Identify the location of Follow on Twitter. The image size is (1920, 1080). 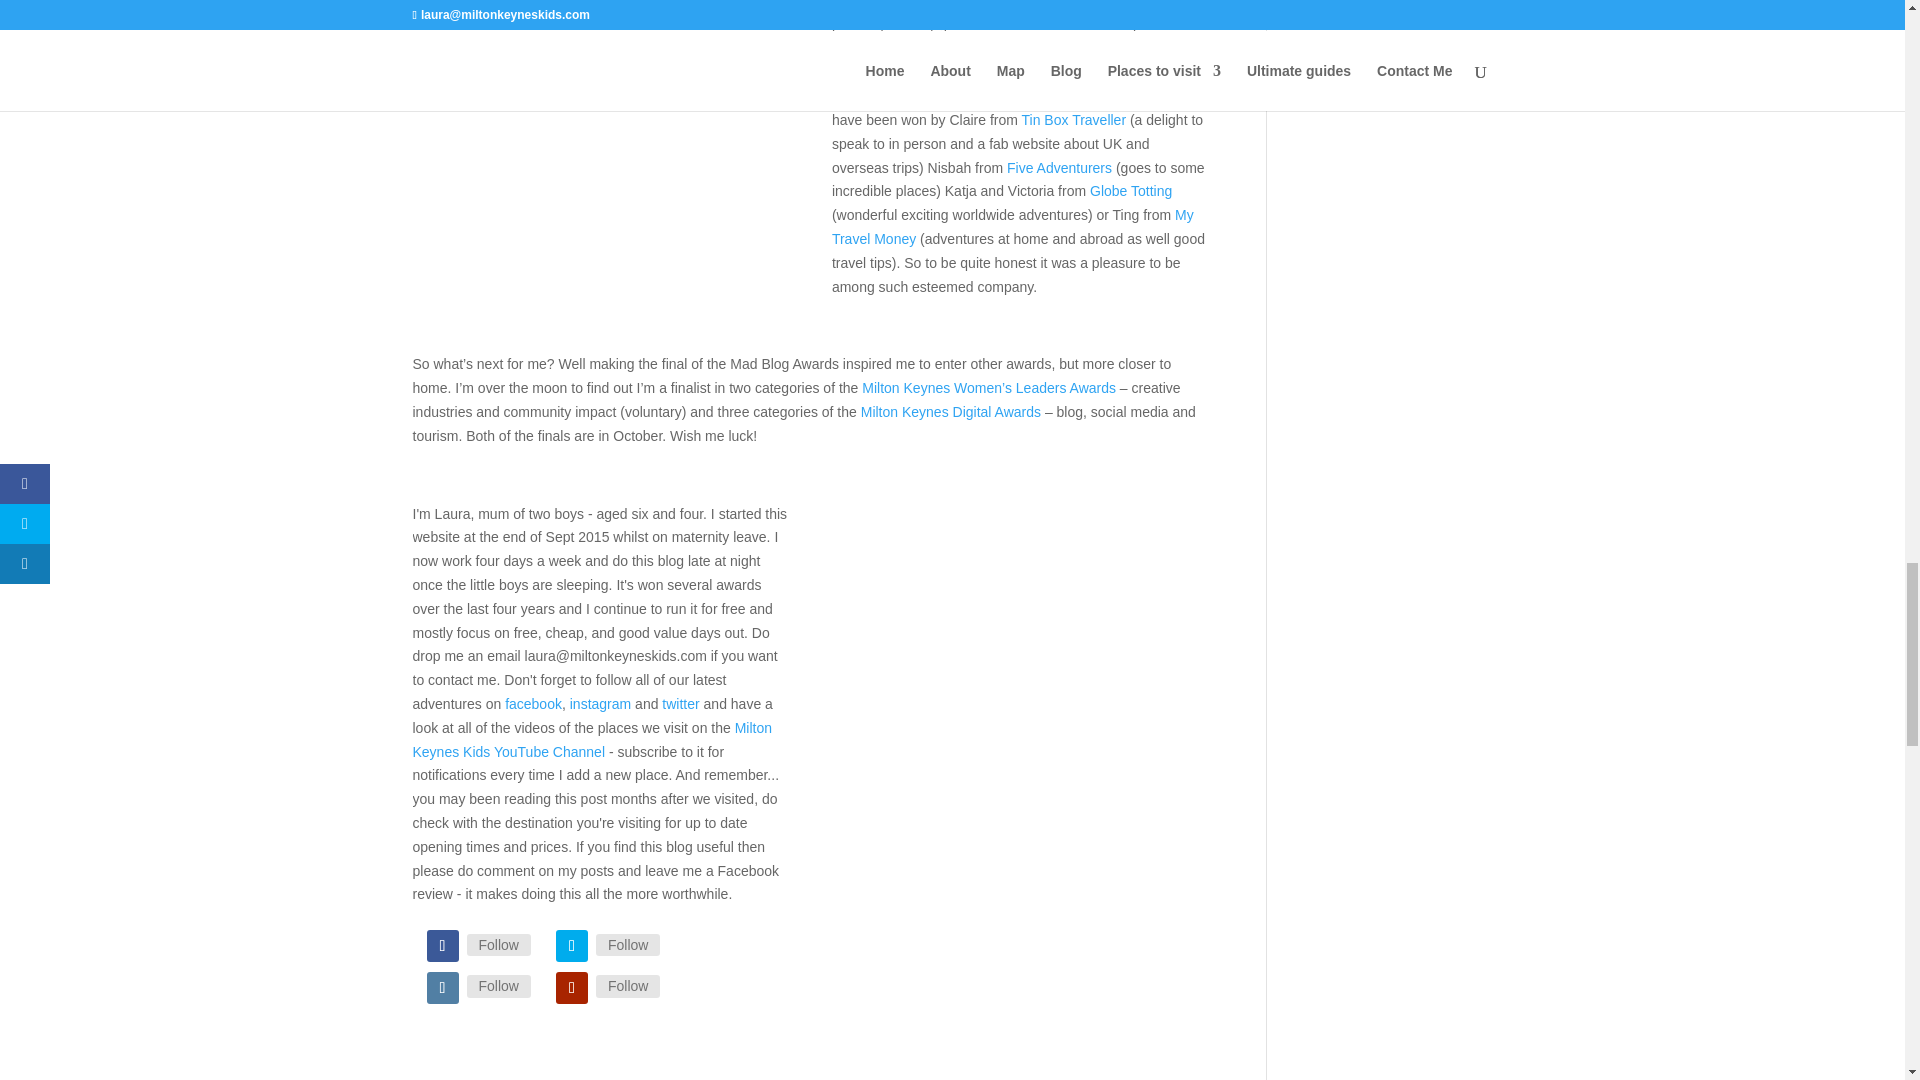
(572, 946).